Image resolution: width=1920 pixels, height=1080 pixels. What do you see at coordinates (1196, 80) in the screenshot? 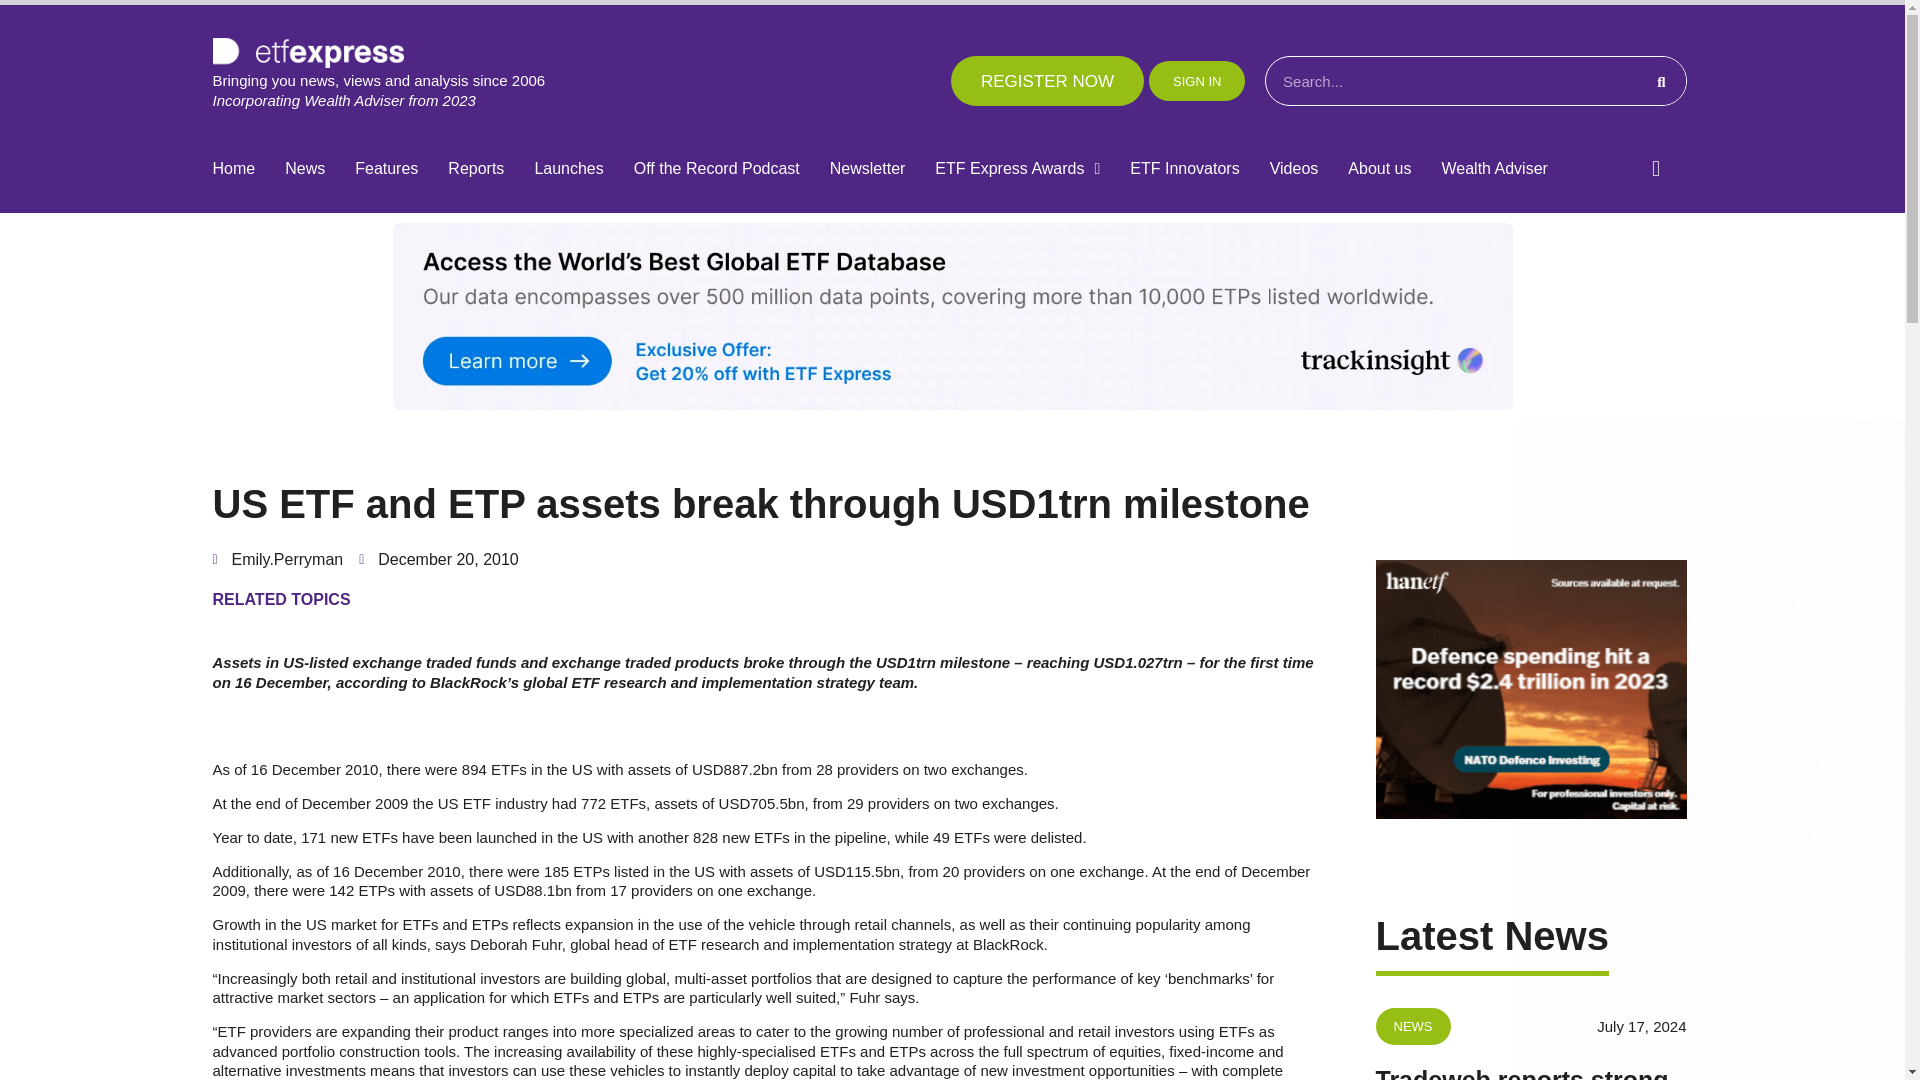
I see `SIGN IN` at bounding box center [1196, 80].